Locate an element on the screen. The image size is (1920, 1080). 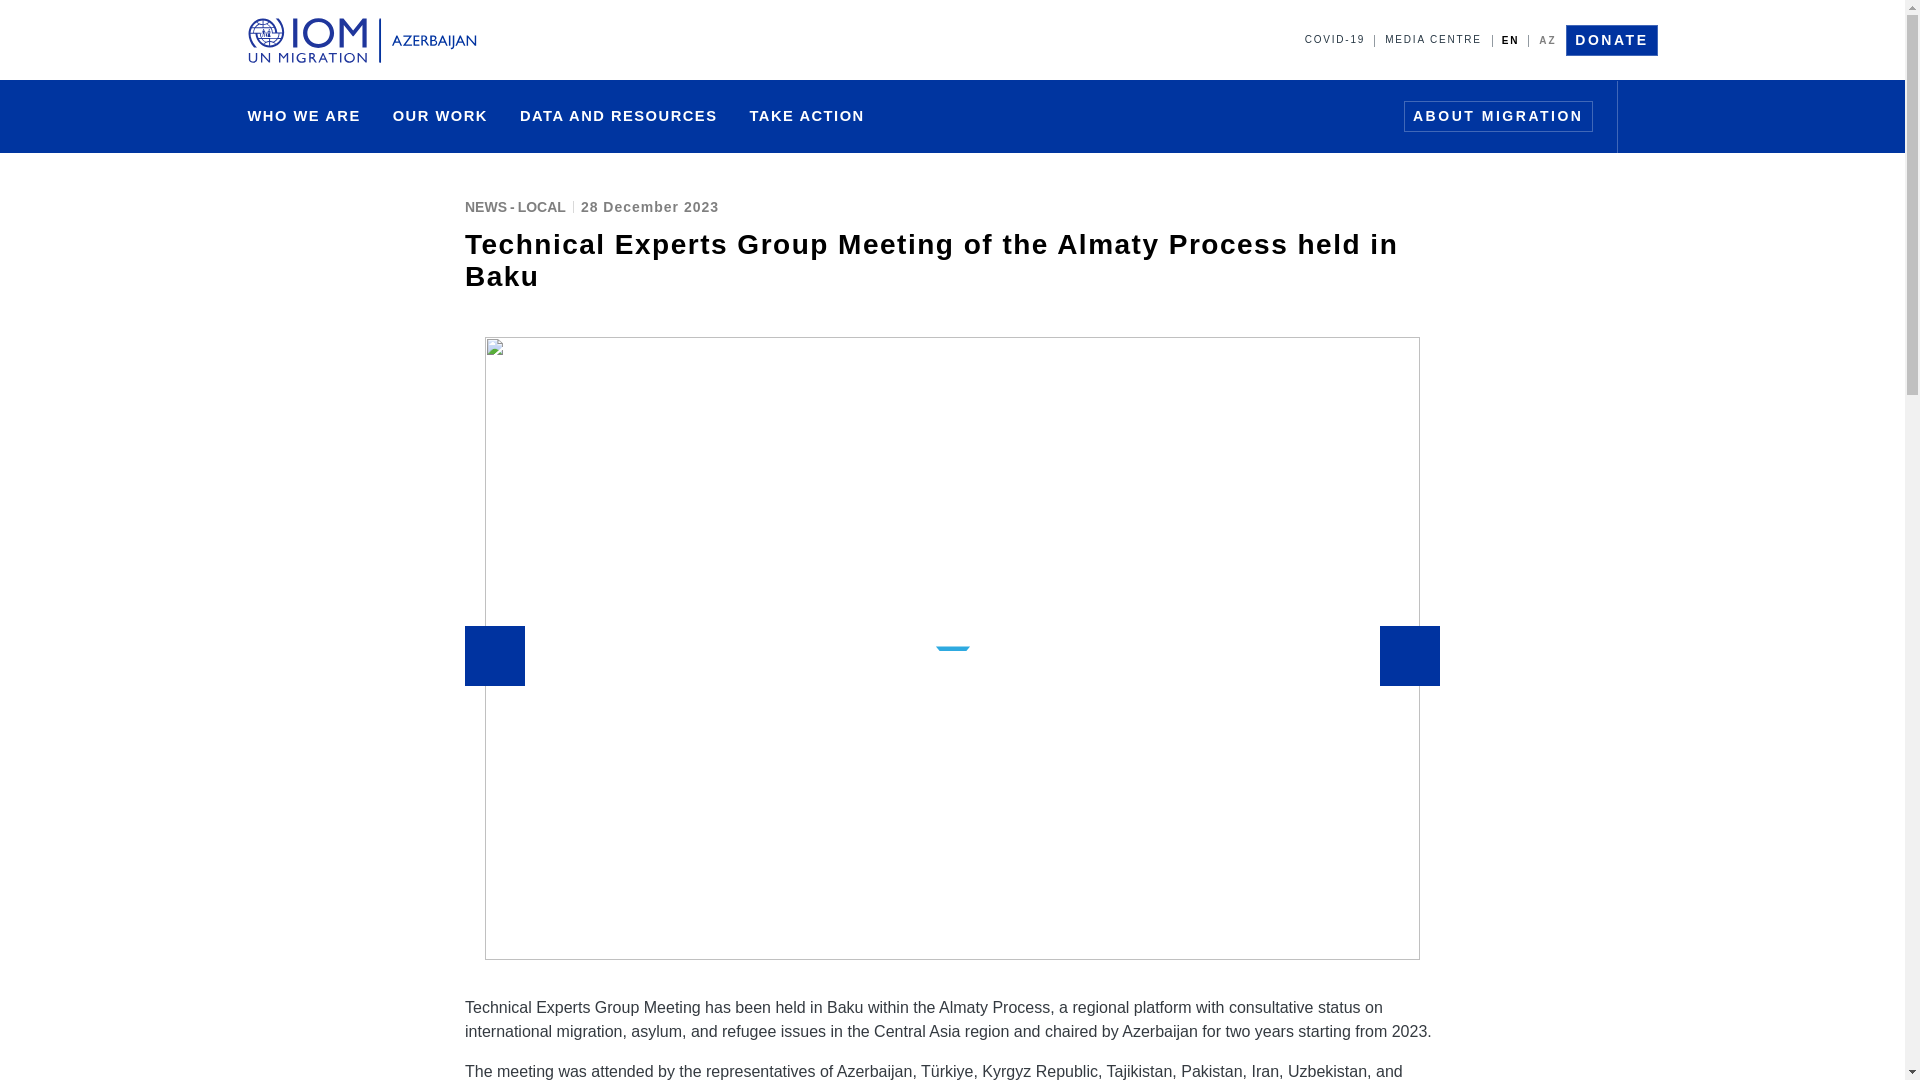
DATA AND RESOURCES is located at coordinates (618, 116).